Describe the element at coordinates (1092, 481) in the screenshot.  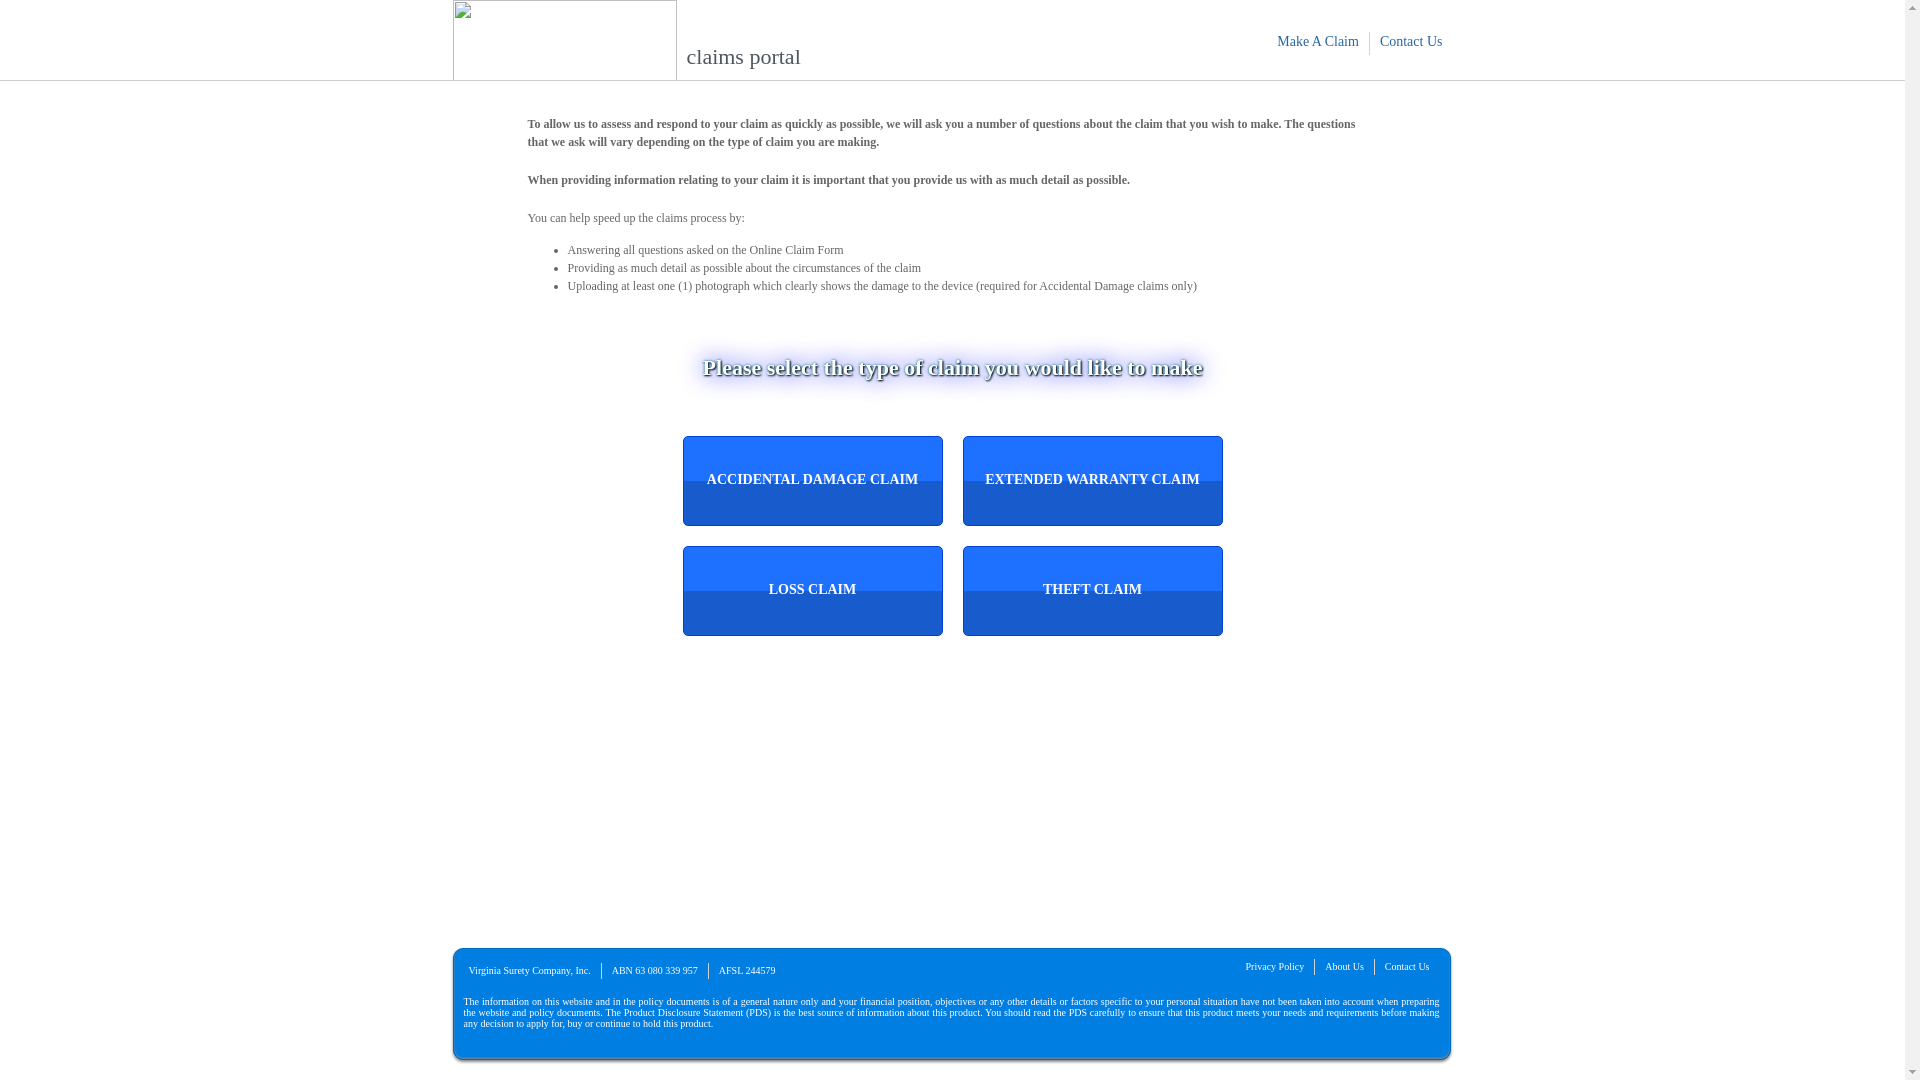
I see `Extended Warranty Claim` at that location.